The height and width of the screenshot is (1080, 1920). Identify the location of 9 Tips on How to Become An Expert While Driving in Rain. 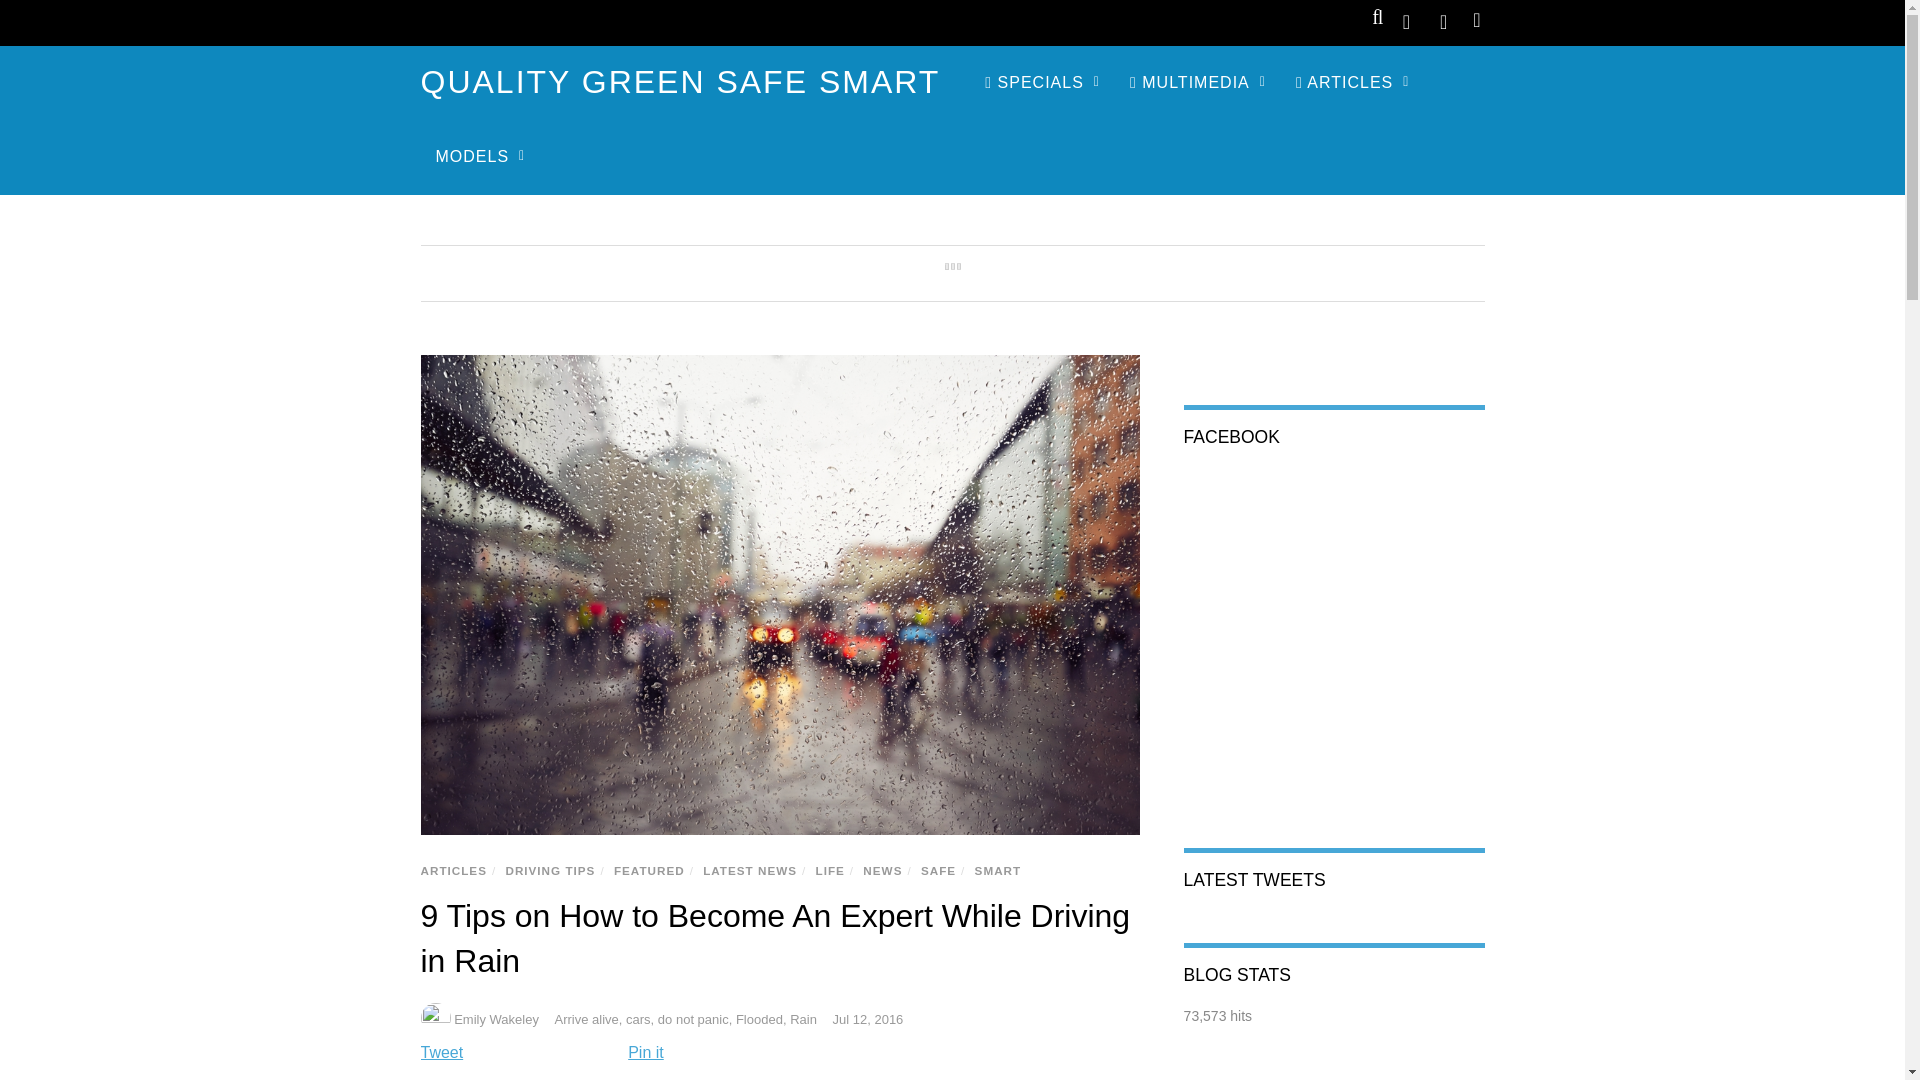
(775, 938).